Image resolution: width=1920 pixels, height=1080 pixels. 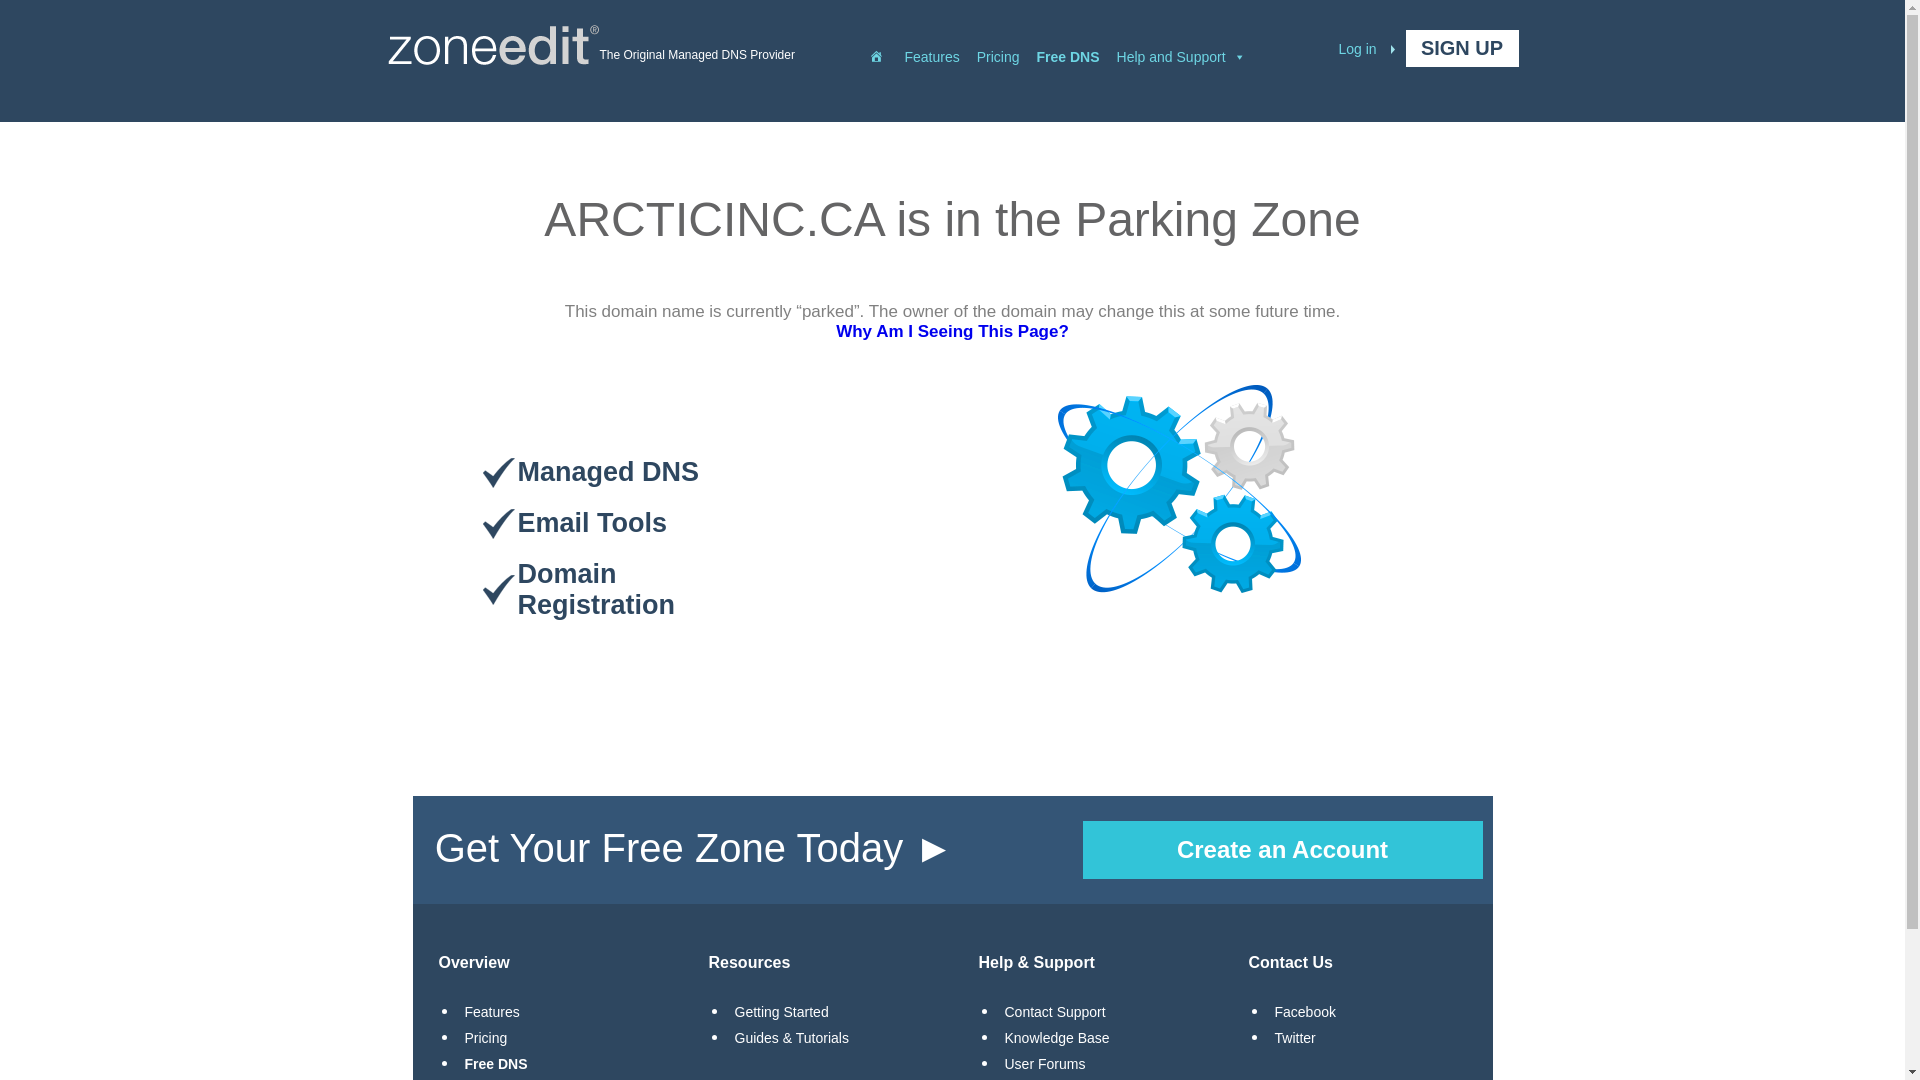 I want to click on User Forums, so click(x=1044, y=1064).